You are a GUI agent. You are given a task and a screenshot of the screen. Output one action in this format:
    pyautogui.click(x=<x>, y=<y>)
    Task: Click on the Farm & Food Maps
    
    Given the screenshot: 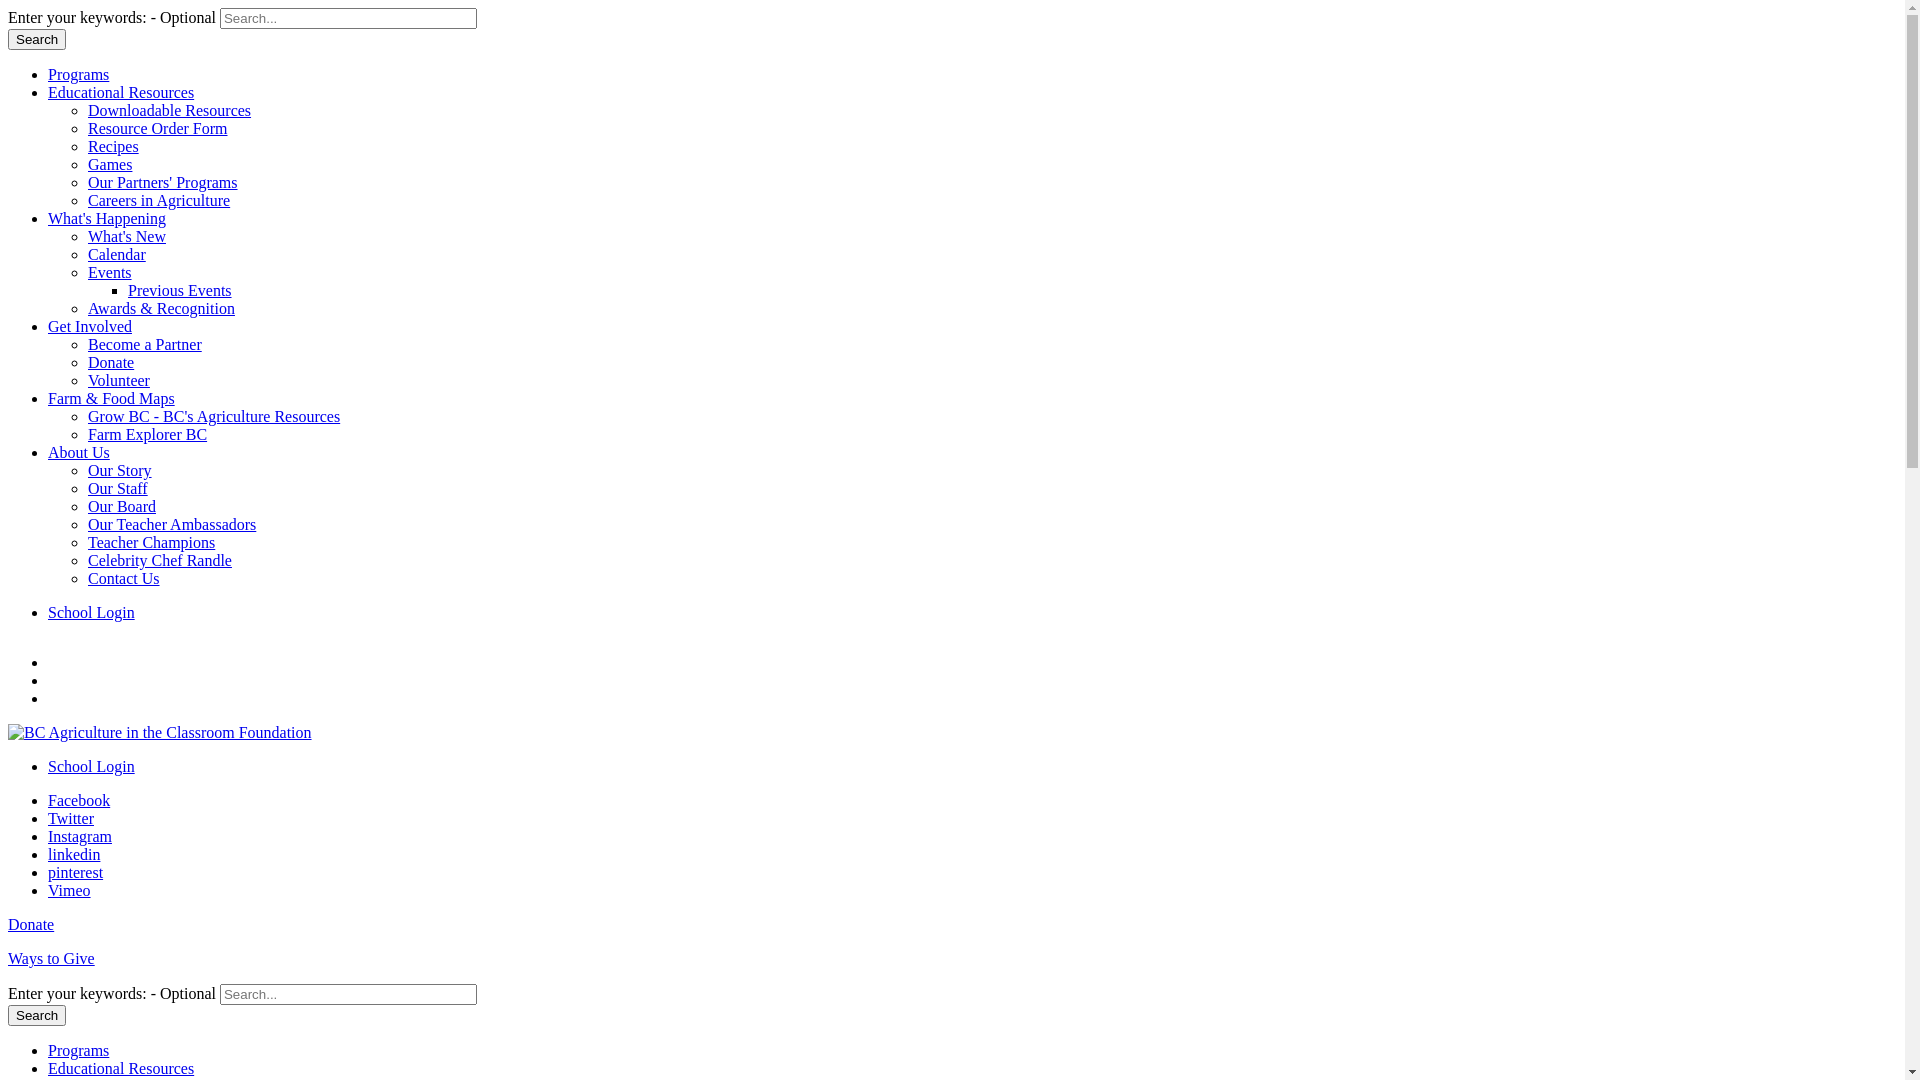 What is the action you would take?
    pyautogui.click(x=112, y=398)
    